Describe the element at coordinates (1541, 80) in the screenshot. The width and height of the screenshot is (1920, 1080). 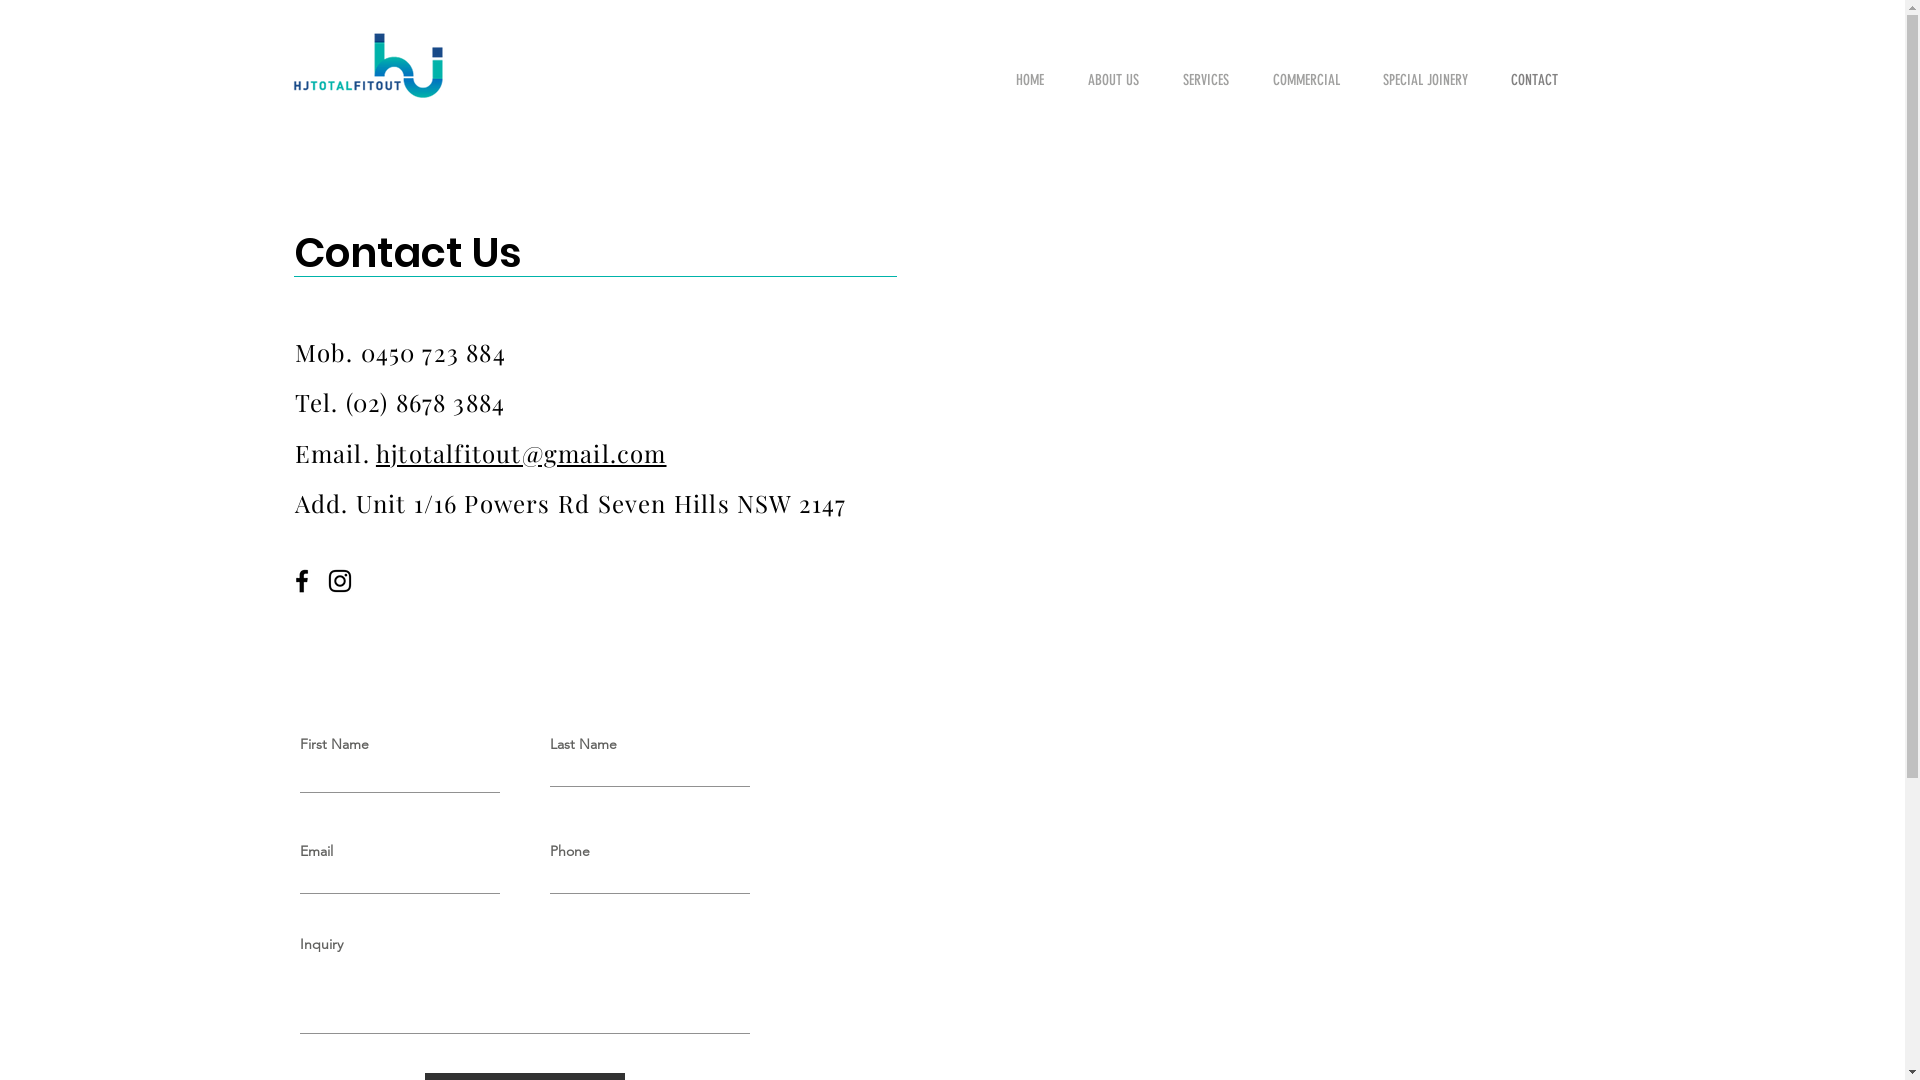
I see `CONTACT` at that location.